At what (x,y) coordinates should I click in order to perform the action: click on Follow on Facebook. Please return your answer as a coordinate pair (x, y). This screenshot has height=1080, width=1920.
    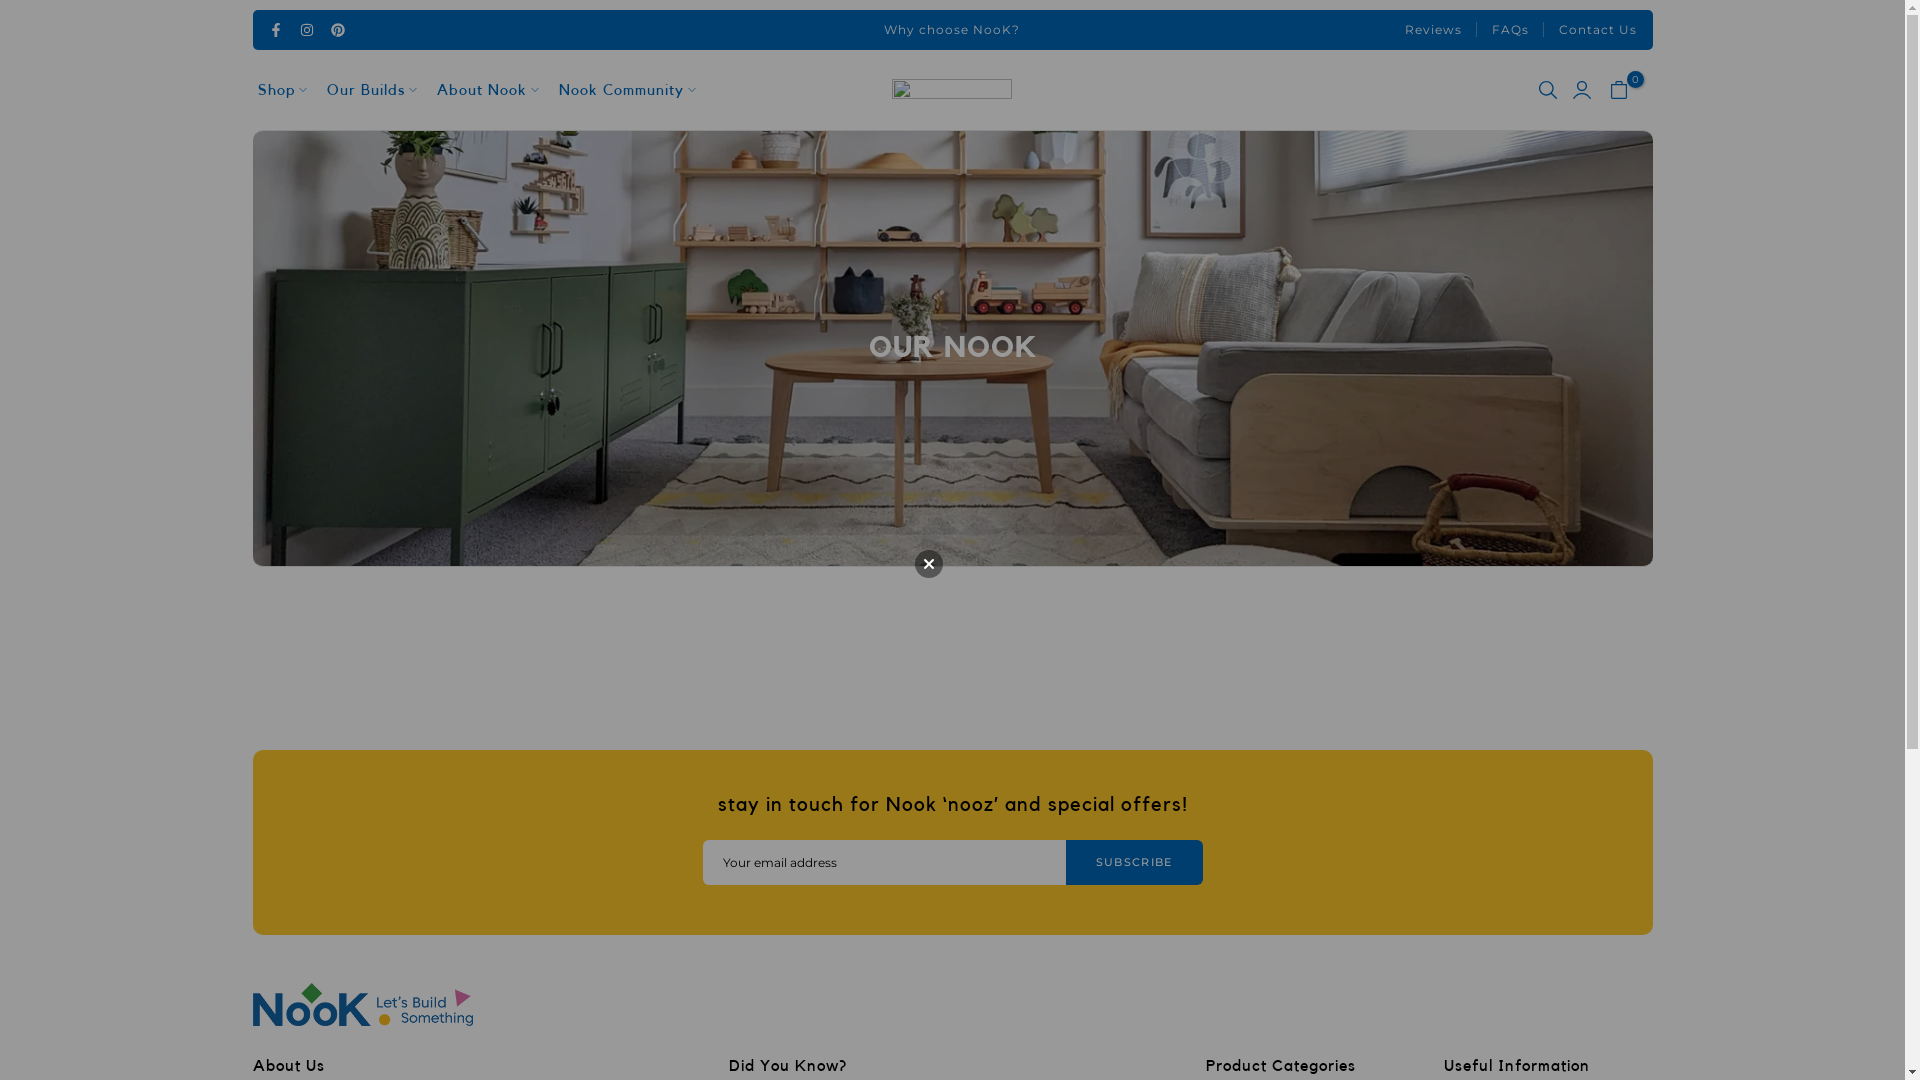
    Looking at the image, I should click on (276, 30).